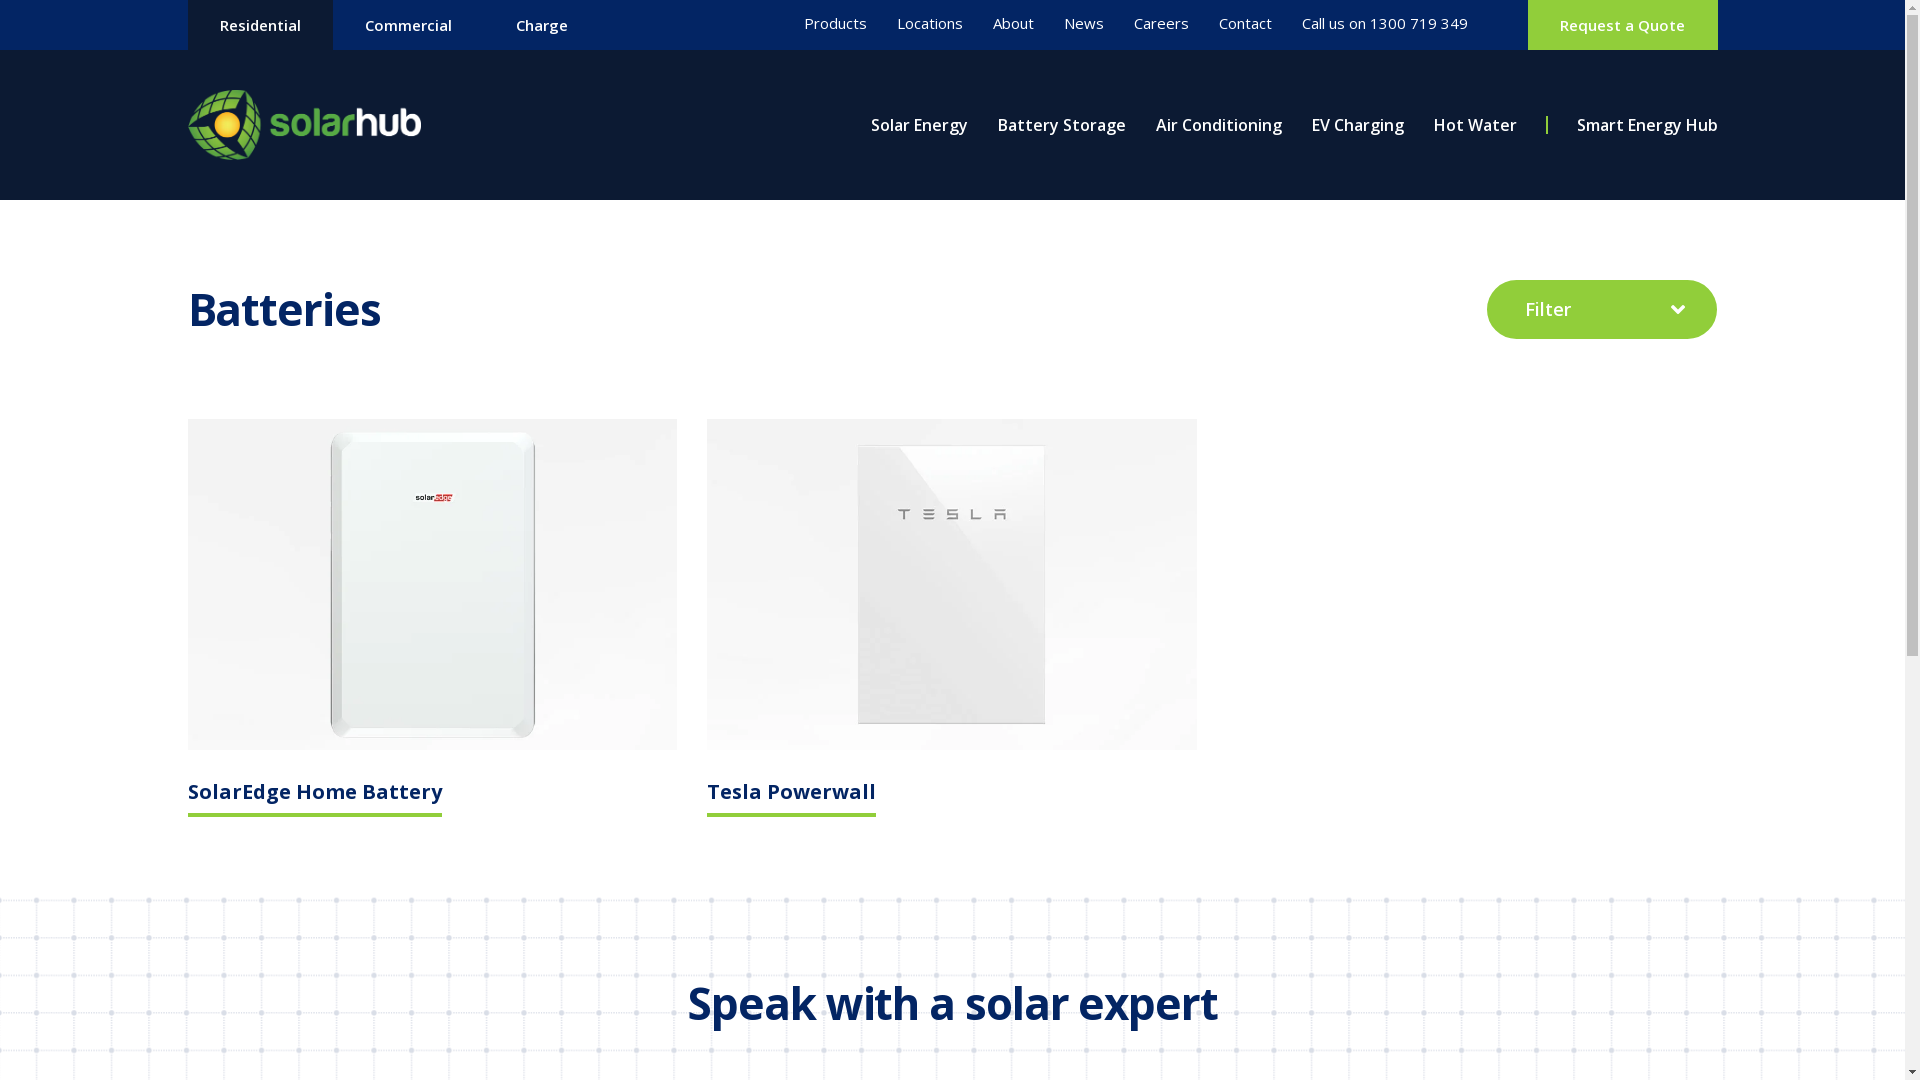 The height and width of the screenshot is (1080, 1920). I want to click on News, so click(1084, 24).